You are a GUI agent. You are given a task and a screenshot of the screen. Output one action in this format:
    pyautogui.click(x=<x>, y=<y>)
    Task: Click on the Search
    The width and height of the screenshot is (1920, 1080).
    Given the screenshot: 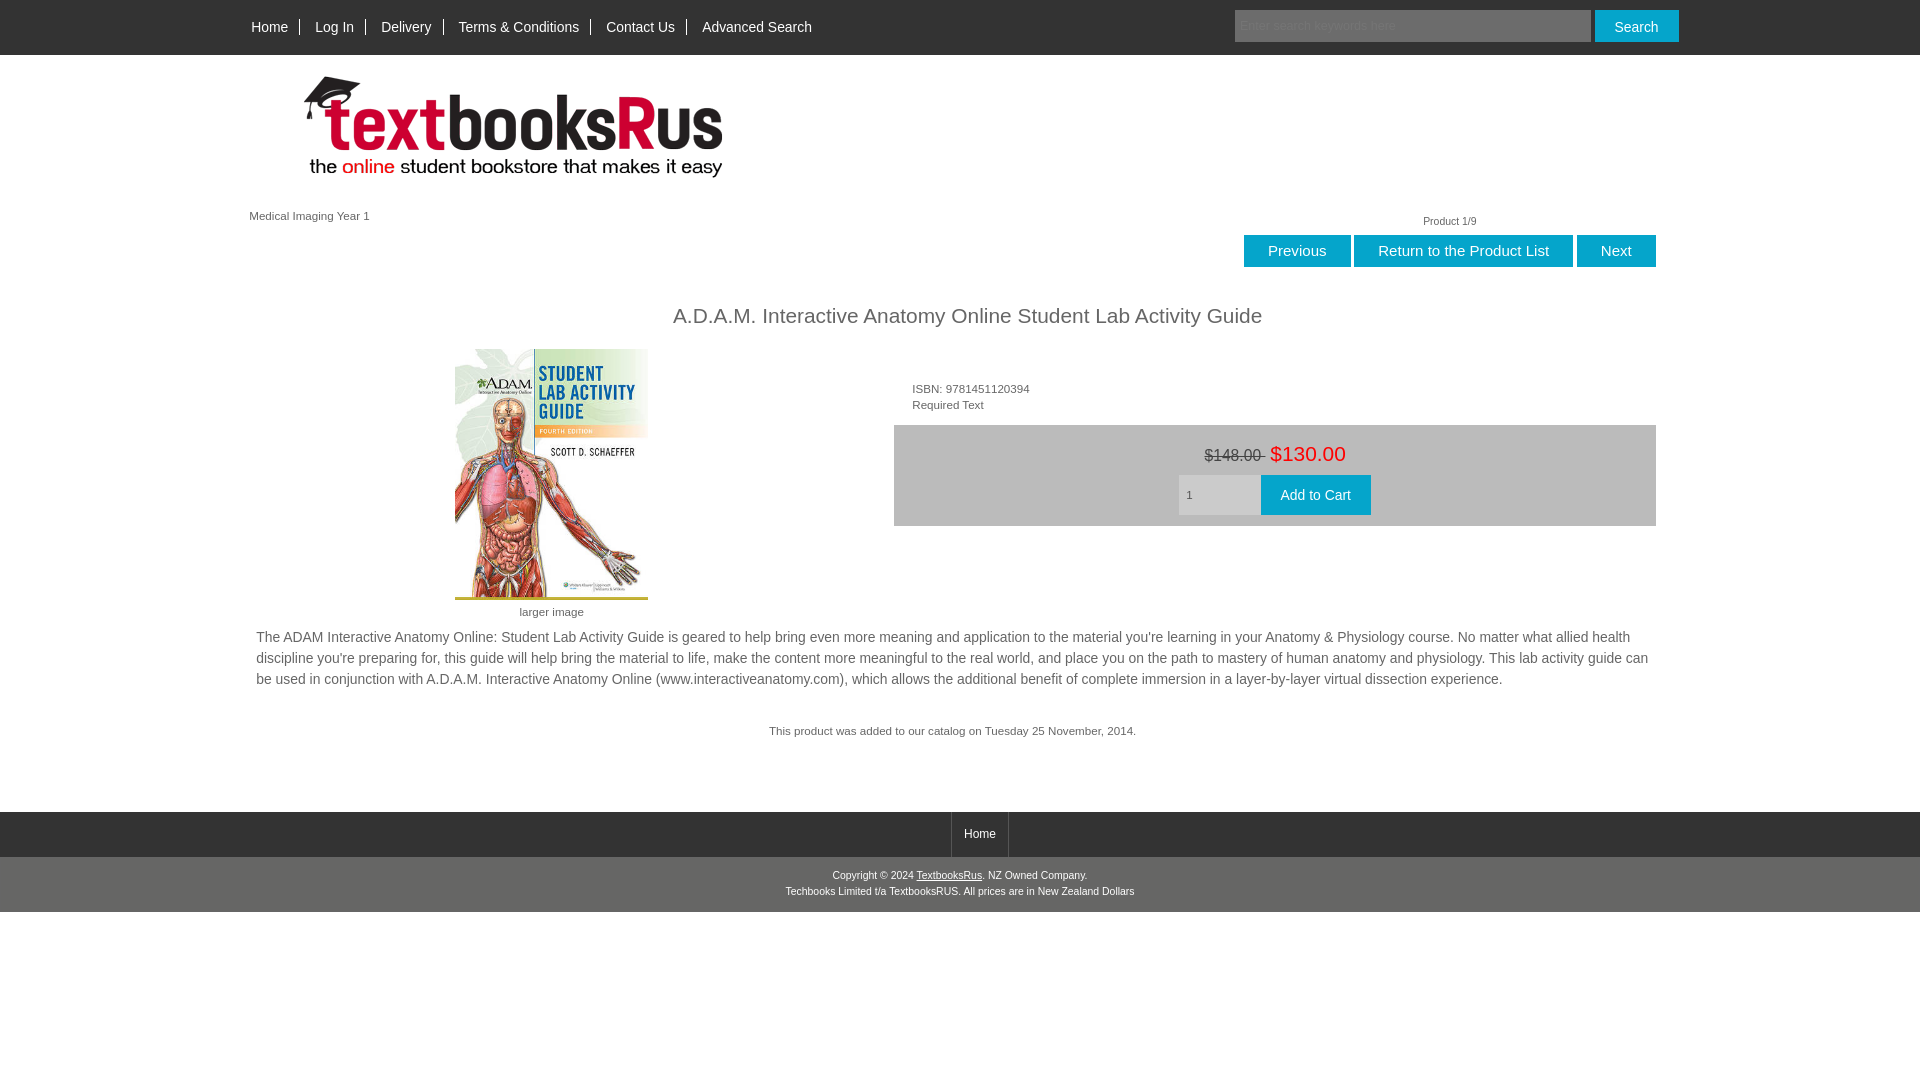 What is the action you would take?
    pyautogui.click(x=1636, y=26)
    